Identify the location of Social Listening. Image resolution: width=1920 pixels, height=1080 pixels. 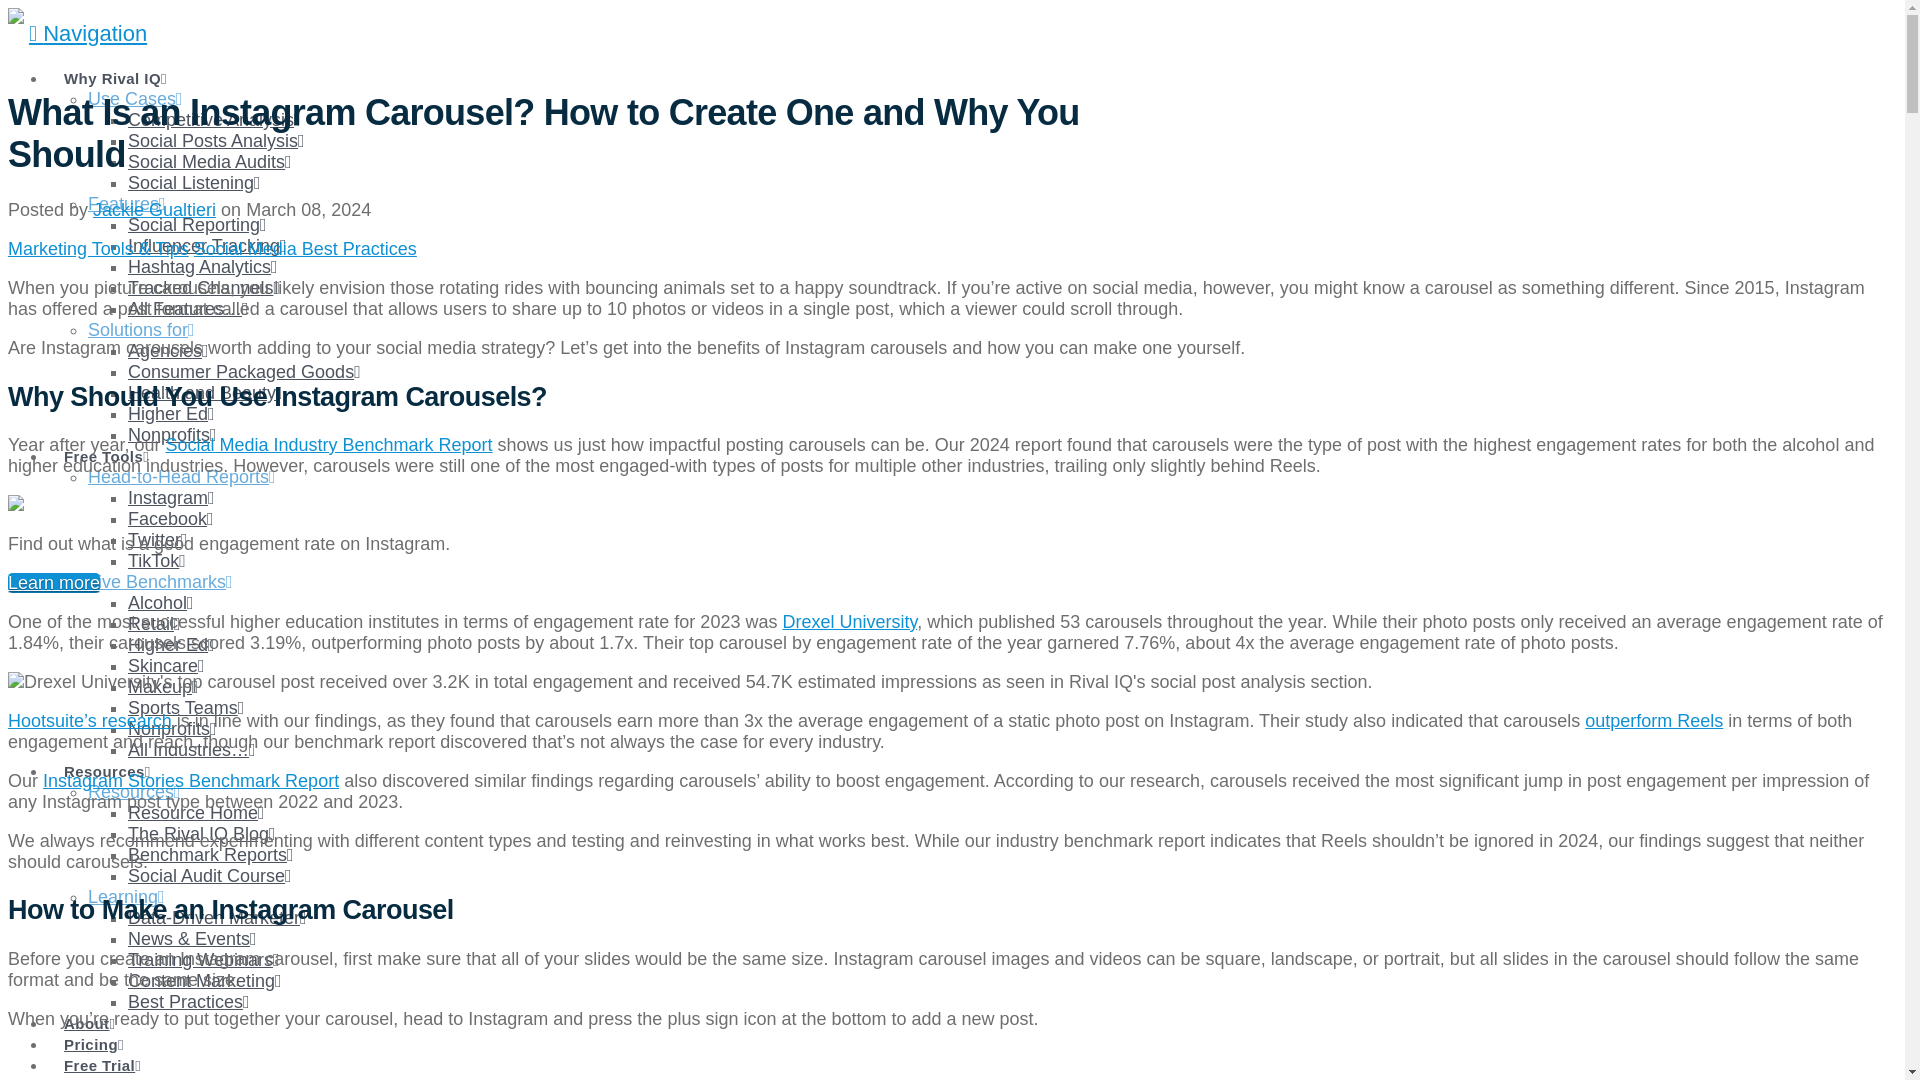
(194, 182).